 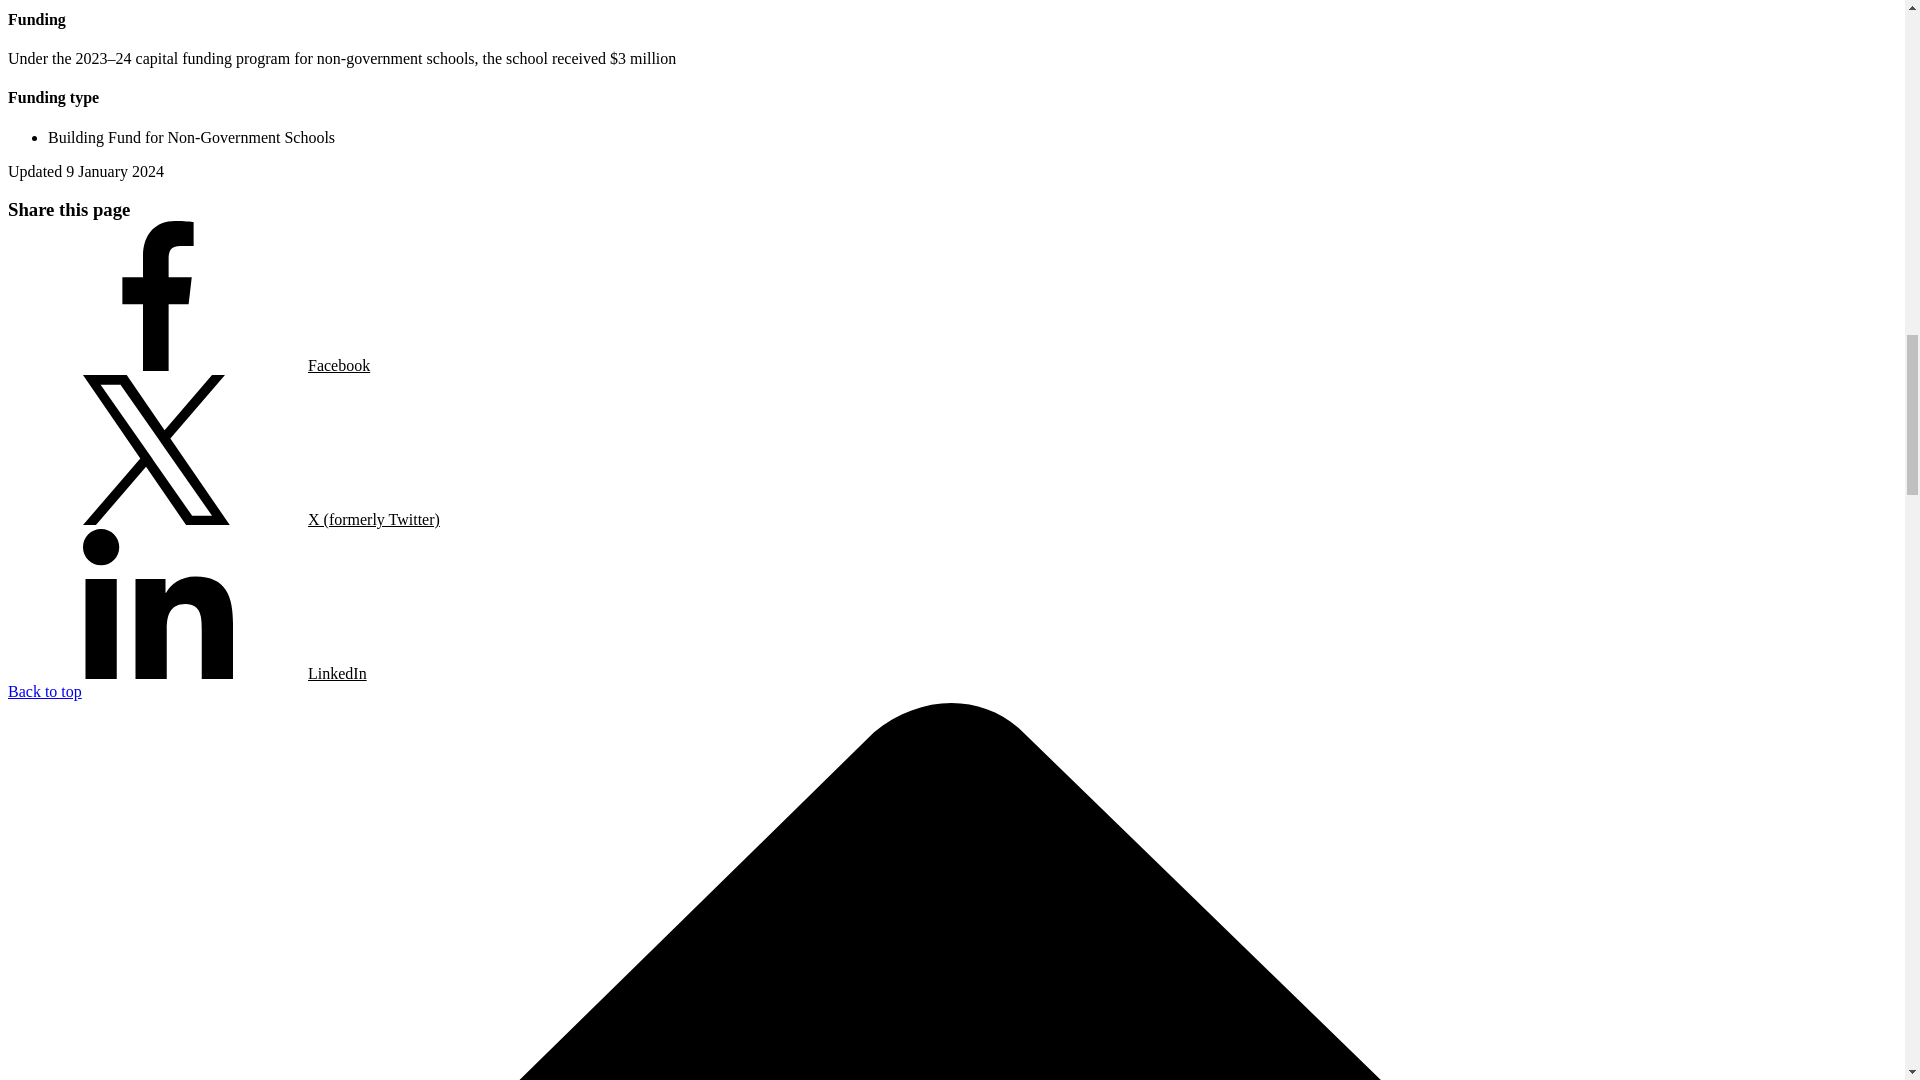 What do you see at coordinates (186, 606) in the screenshot?
I see `LinkedIn` at bounding box center [186, 606].